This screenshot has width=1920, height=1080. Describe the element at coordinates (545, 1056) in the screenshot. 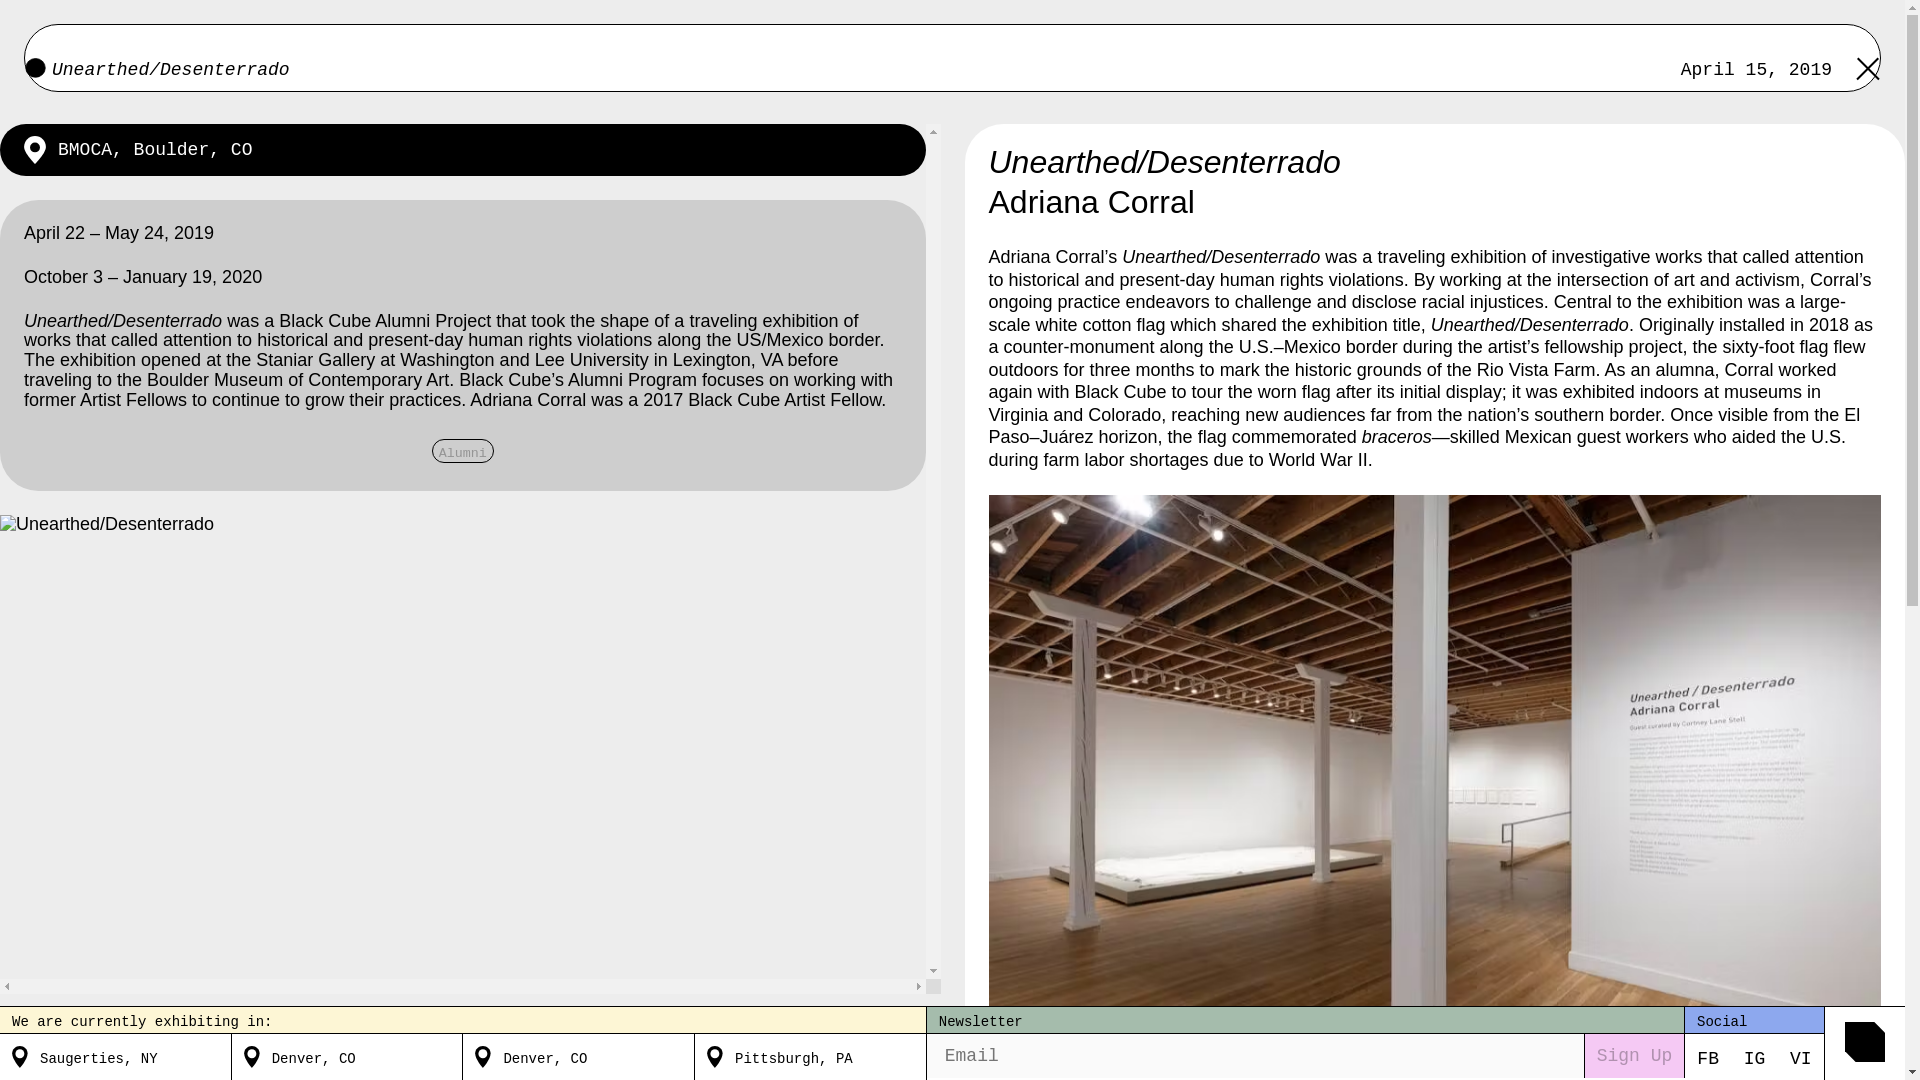

I see `Denver, CO` at that location.